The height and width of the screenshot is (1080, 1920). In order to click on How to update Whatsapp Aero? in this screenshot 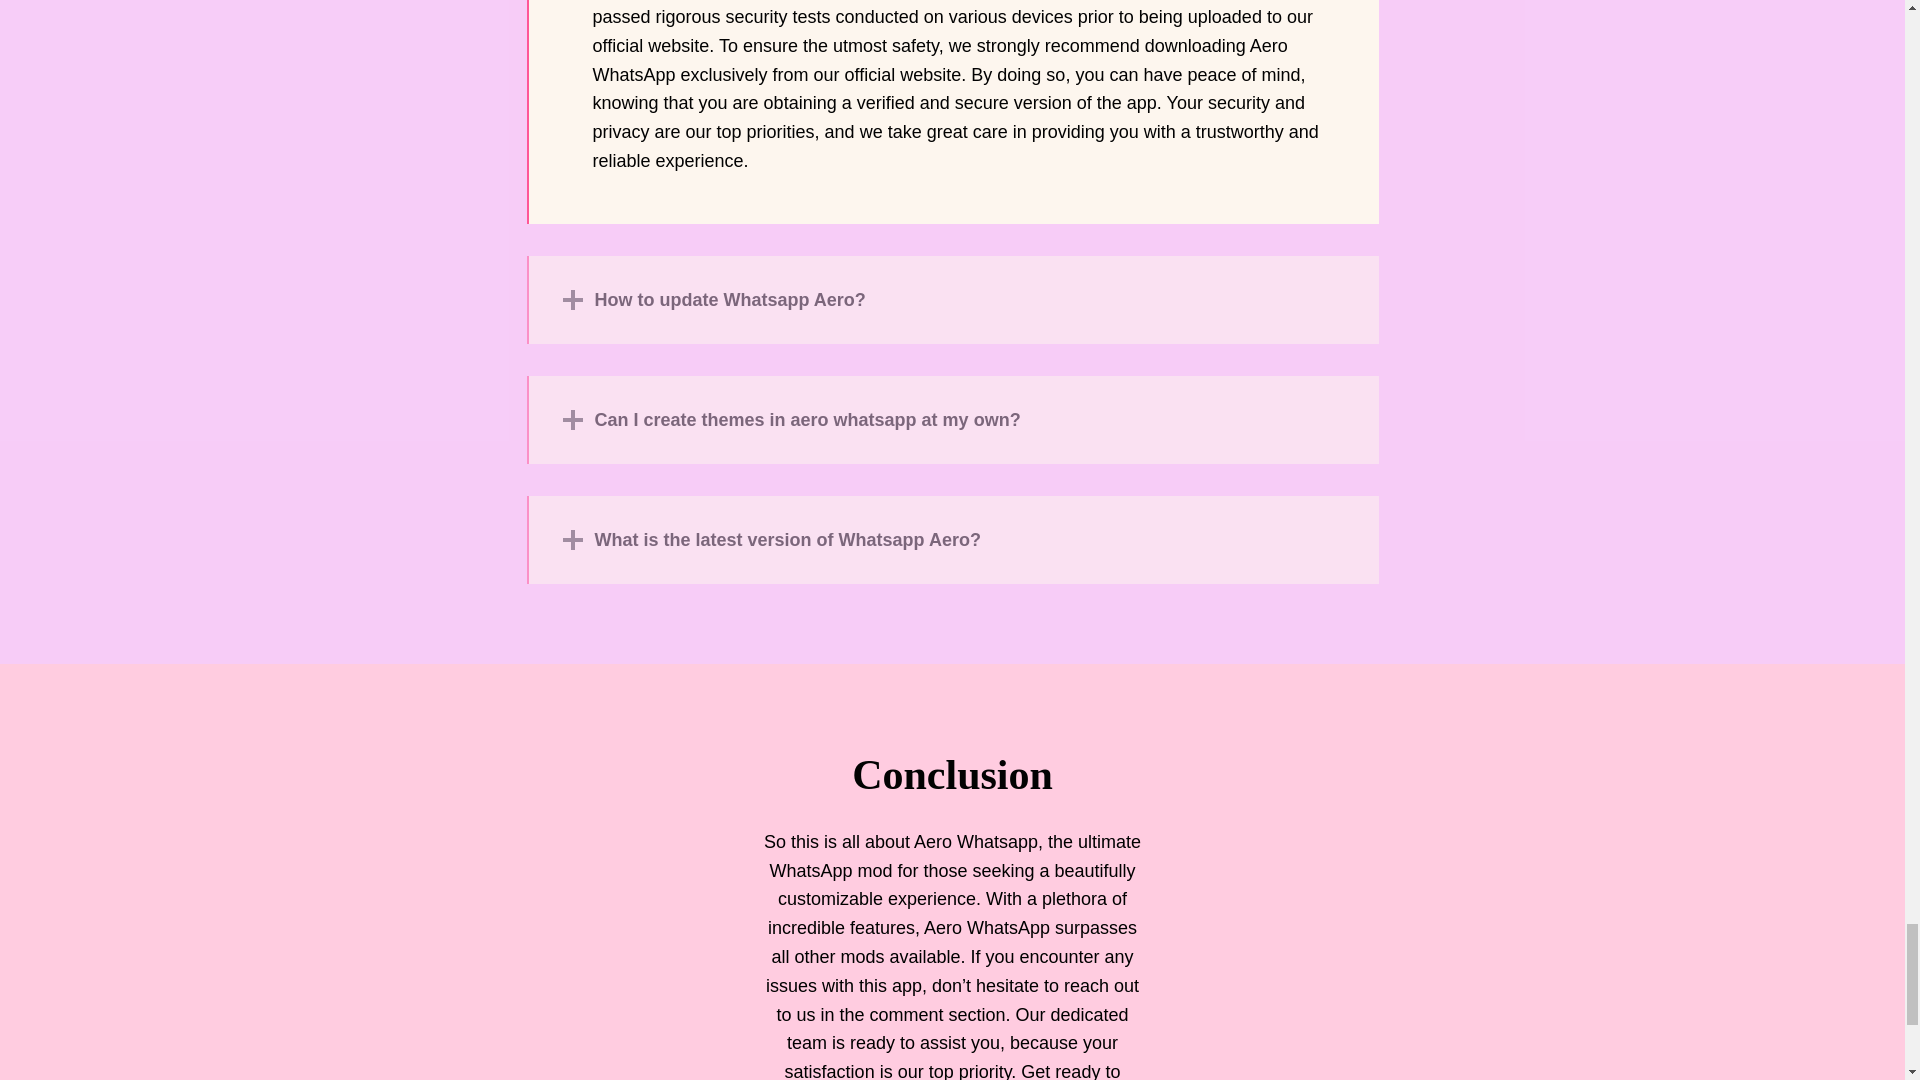, I will do `click(952, 300)`.